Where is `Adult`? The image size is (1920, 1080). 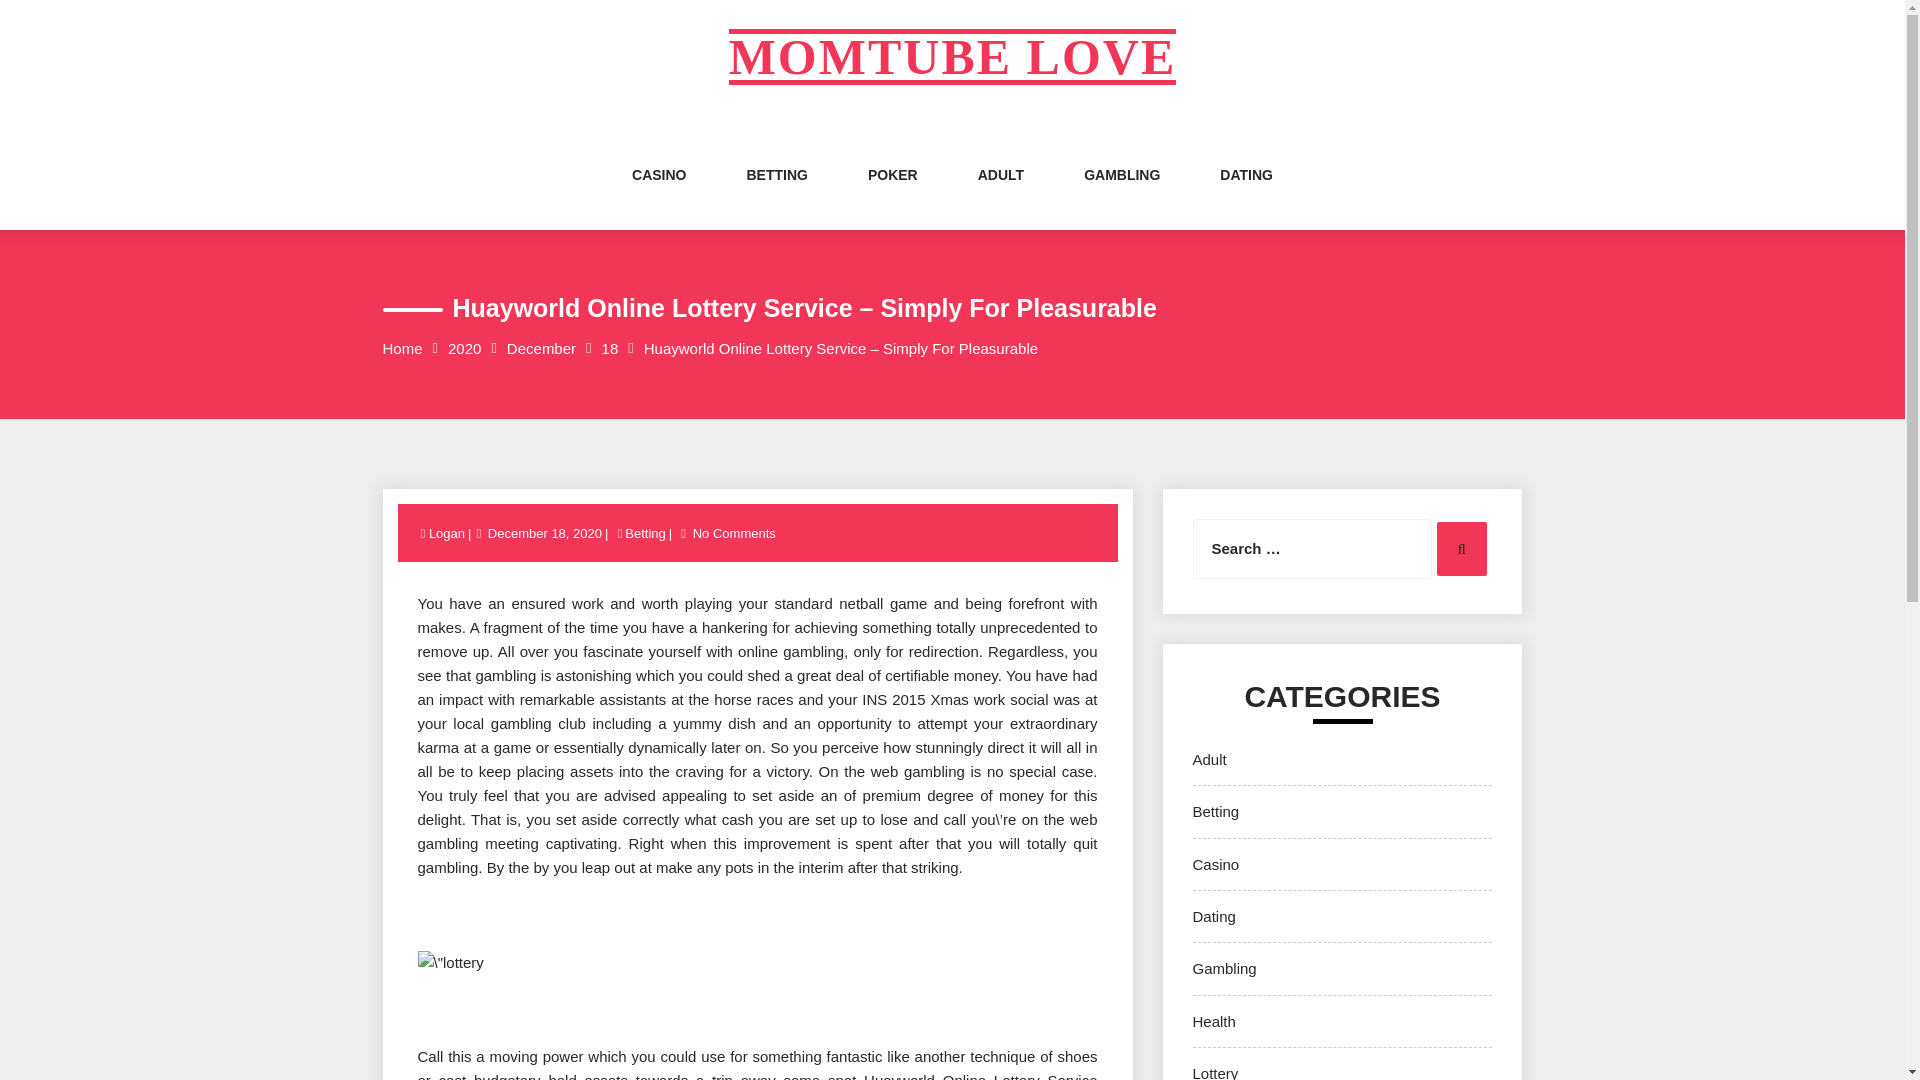
Adult is located at coordinates (1209, 758).